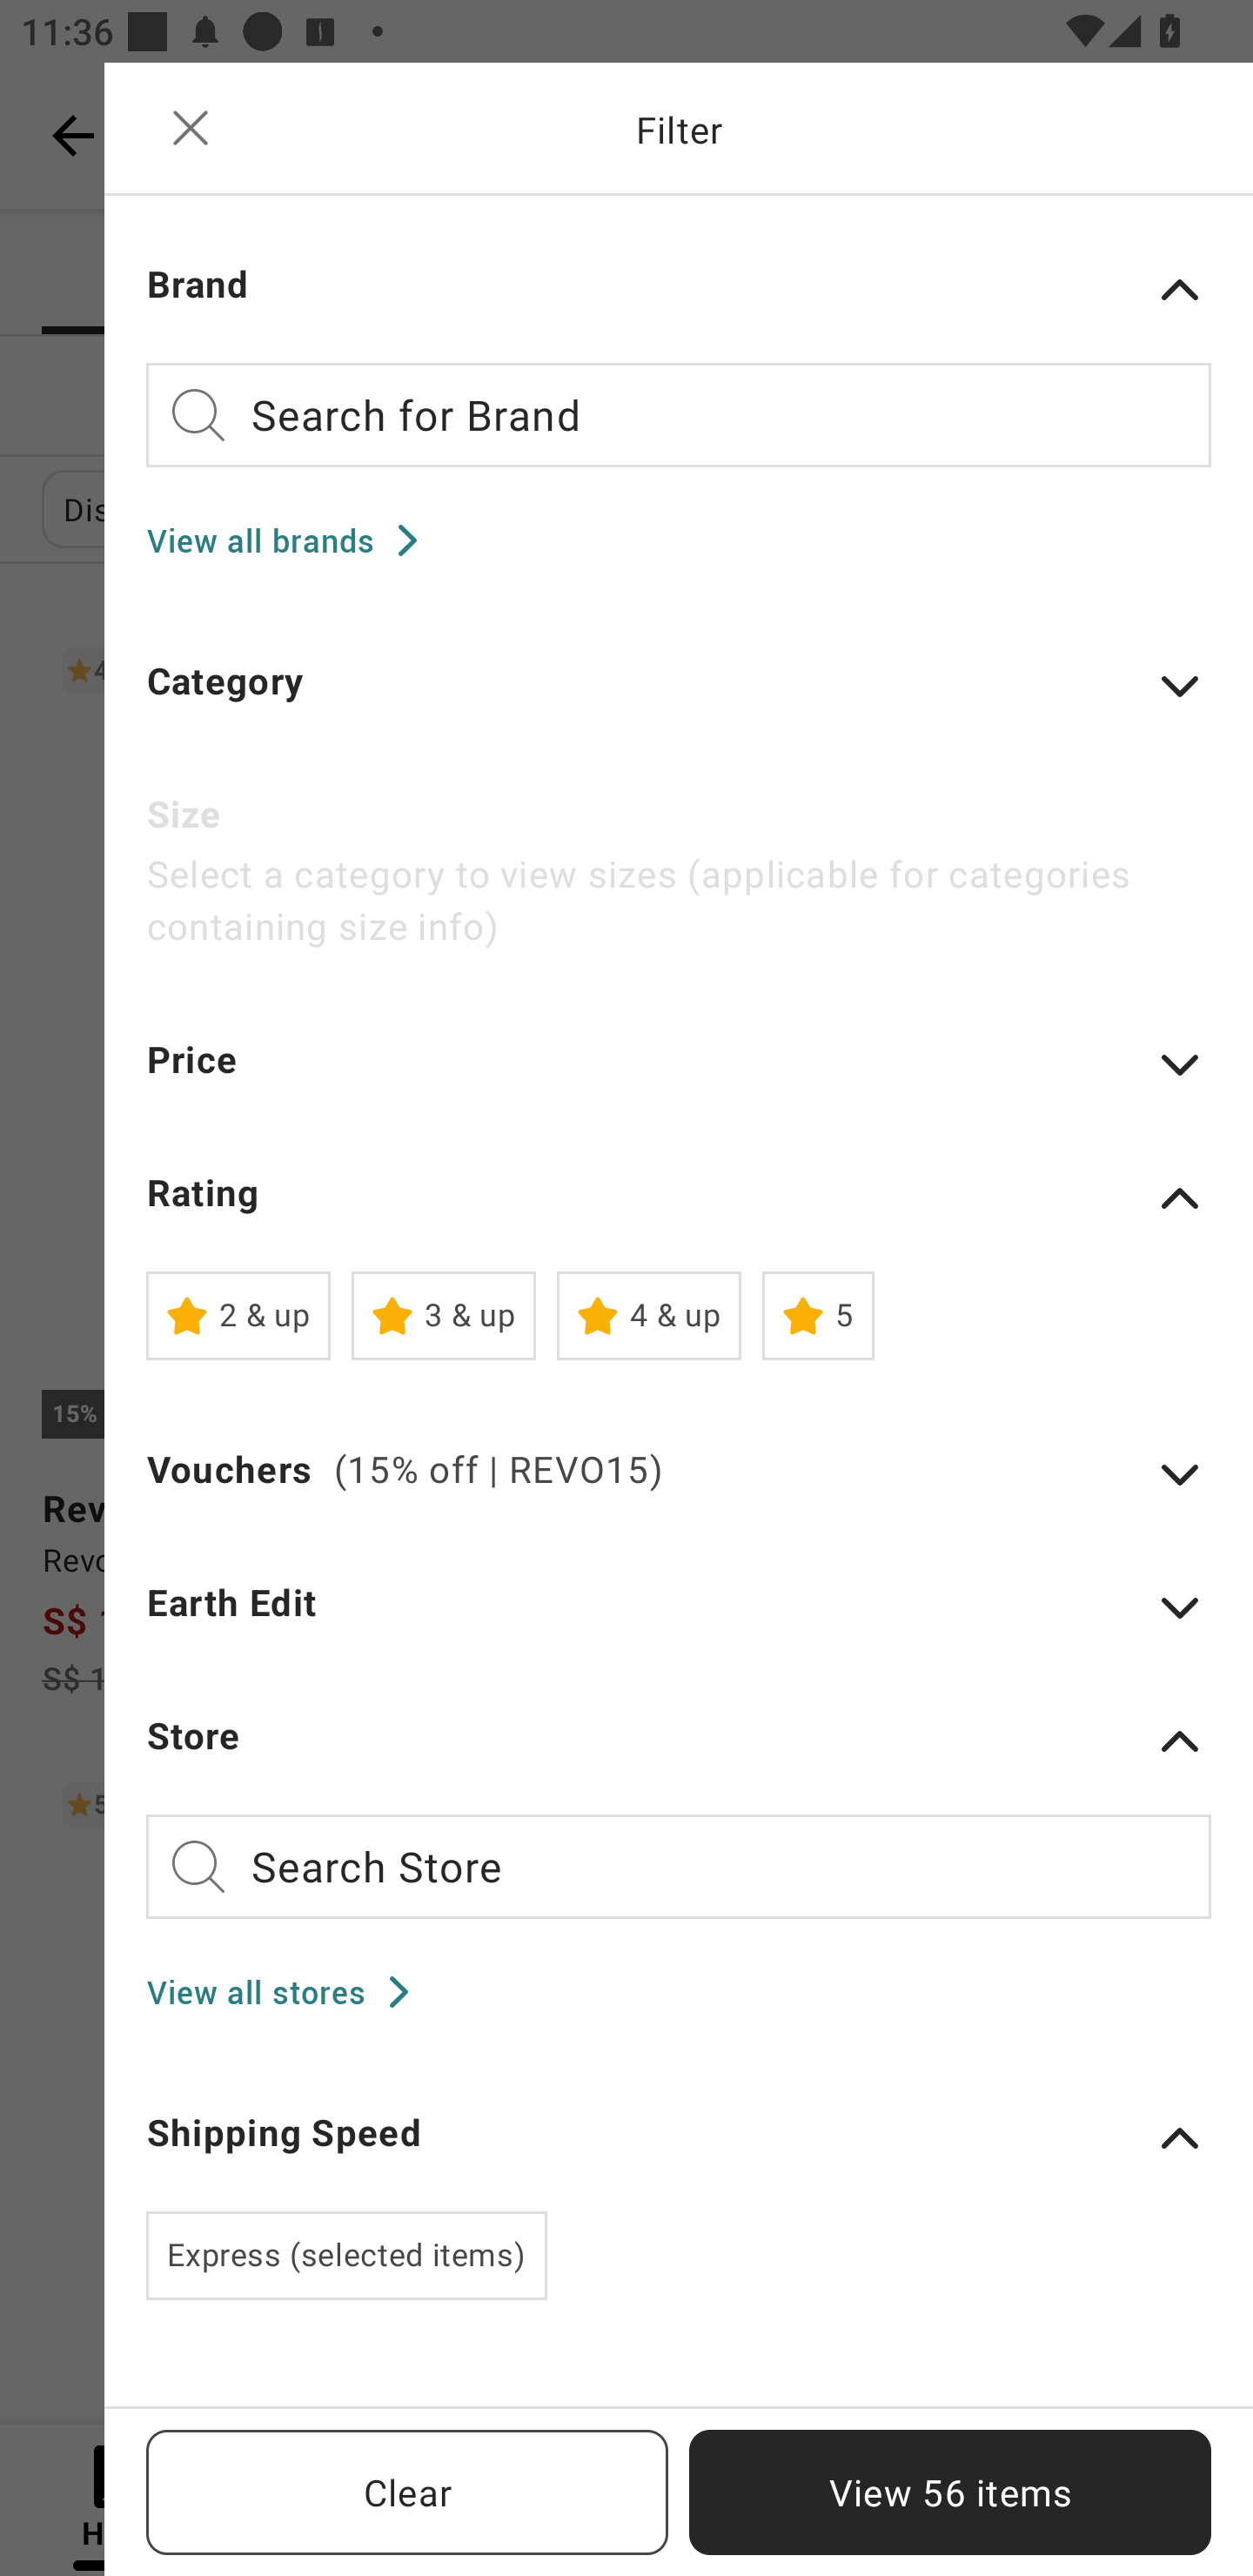 The height and width of the screenshot is (2576, 1253). Describe the element at coordinates (679, 290) in the screenshot. I see `Brand` at that location.